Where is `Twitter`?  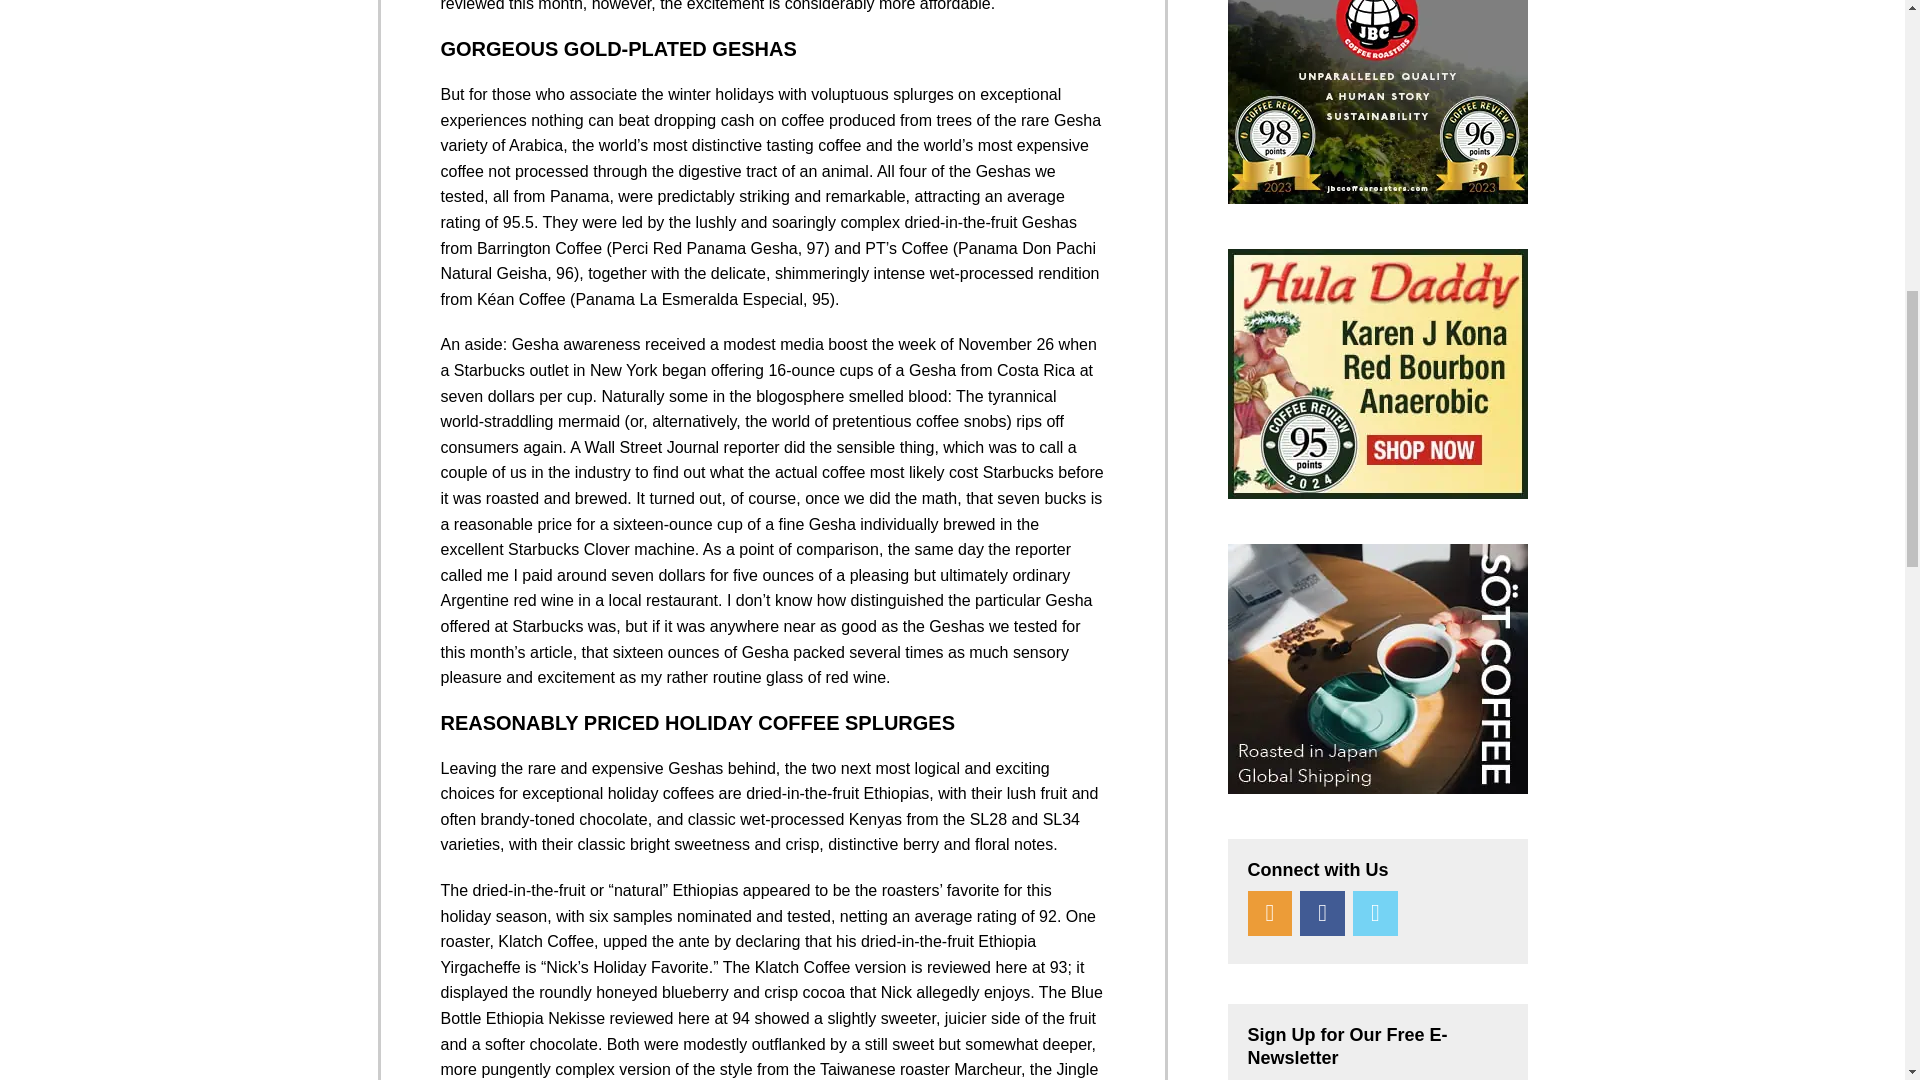 Twitter is located at coordinates (1375, 914).